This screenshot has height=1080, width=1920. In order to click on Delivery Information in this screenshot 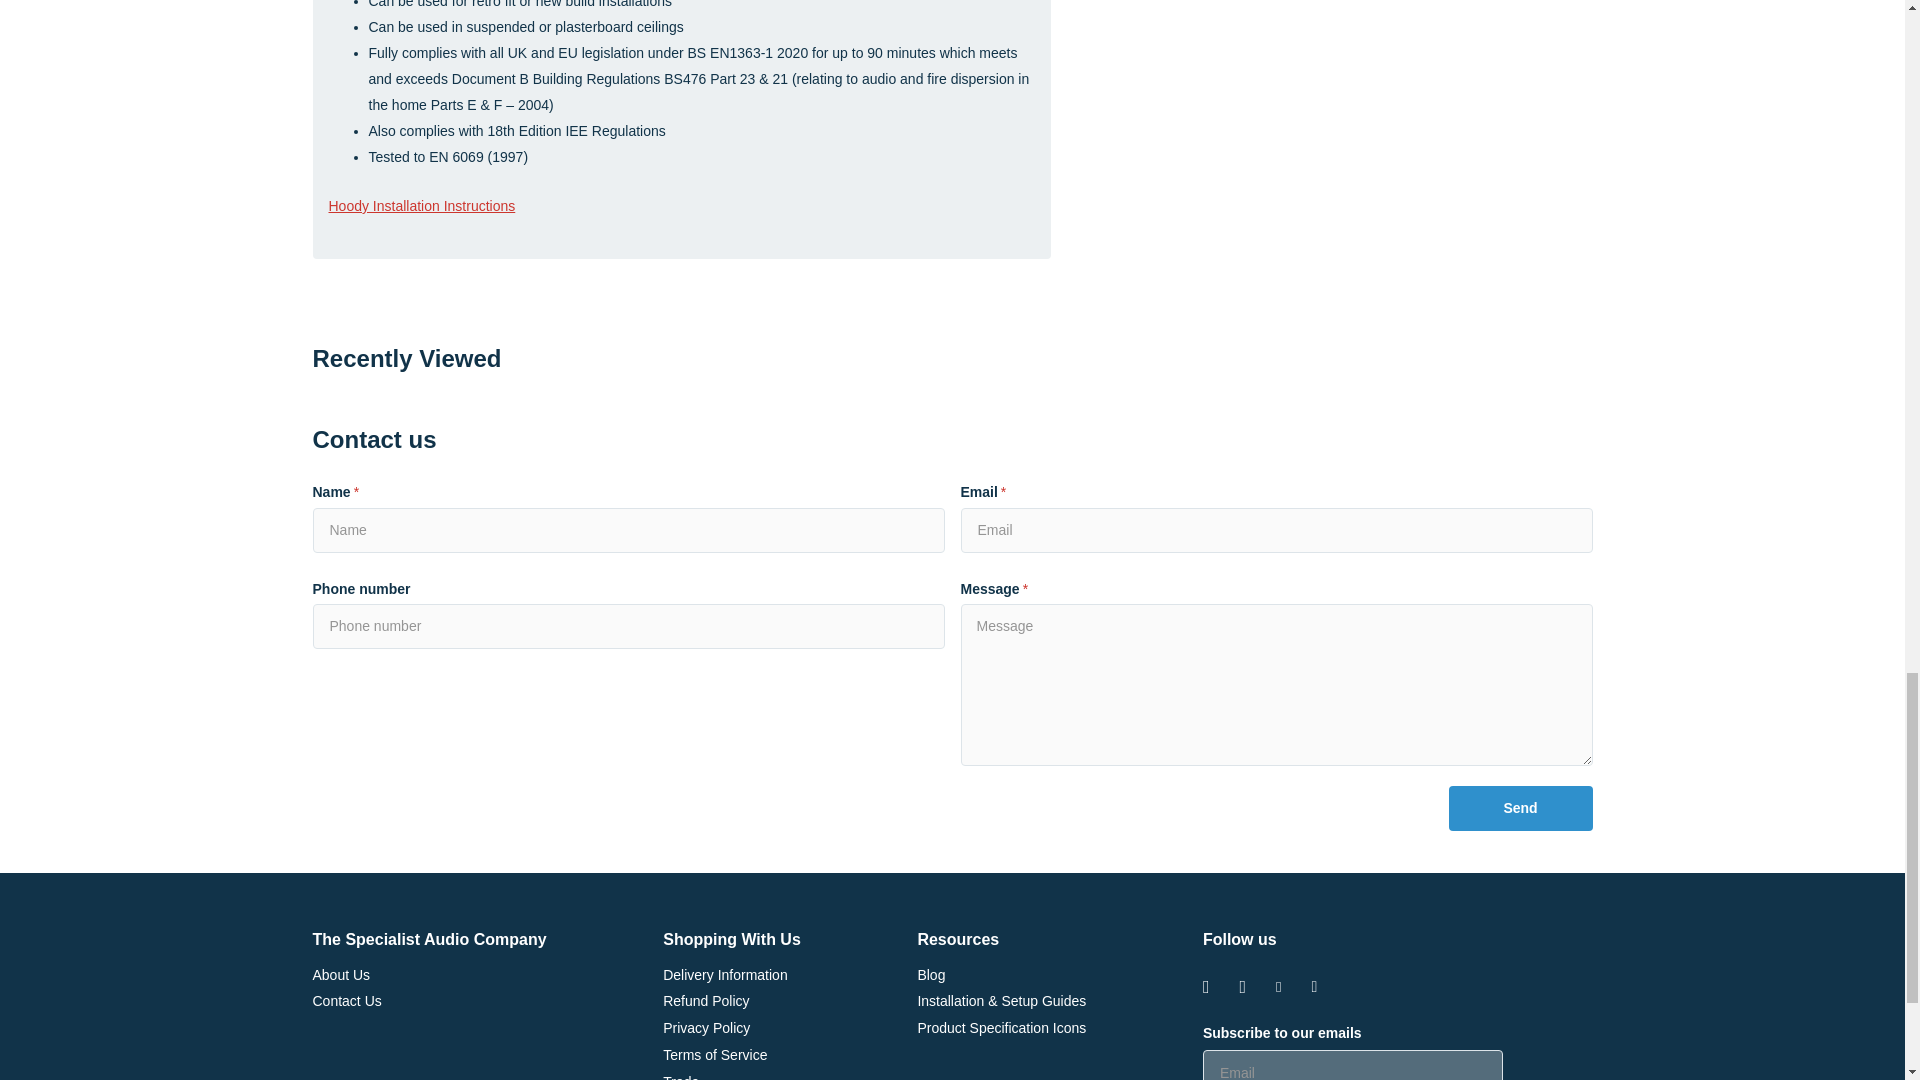, I will do `click(724, 973)`.